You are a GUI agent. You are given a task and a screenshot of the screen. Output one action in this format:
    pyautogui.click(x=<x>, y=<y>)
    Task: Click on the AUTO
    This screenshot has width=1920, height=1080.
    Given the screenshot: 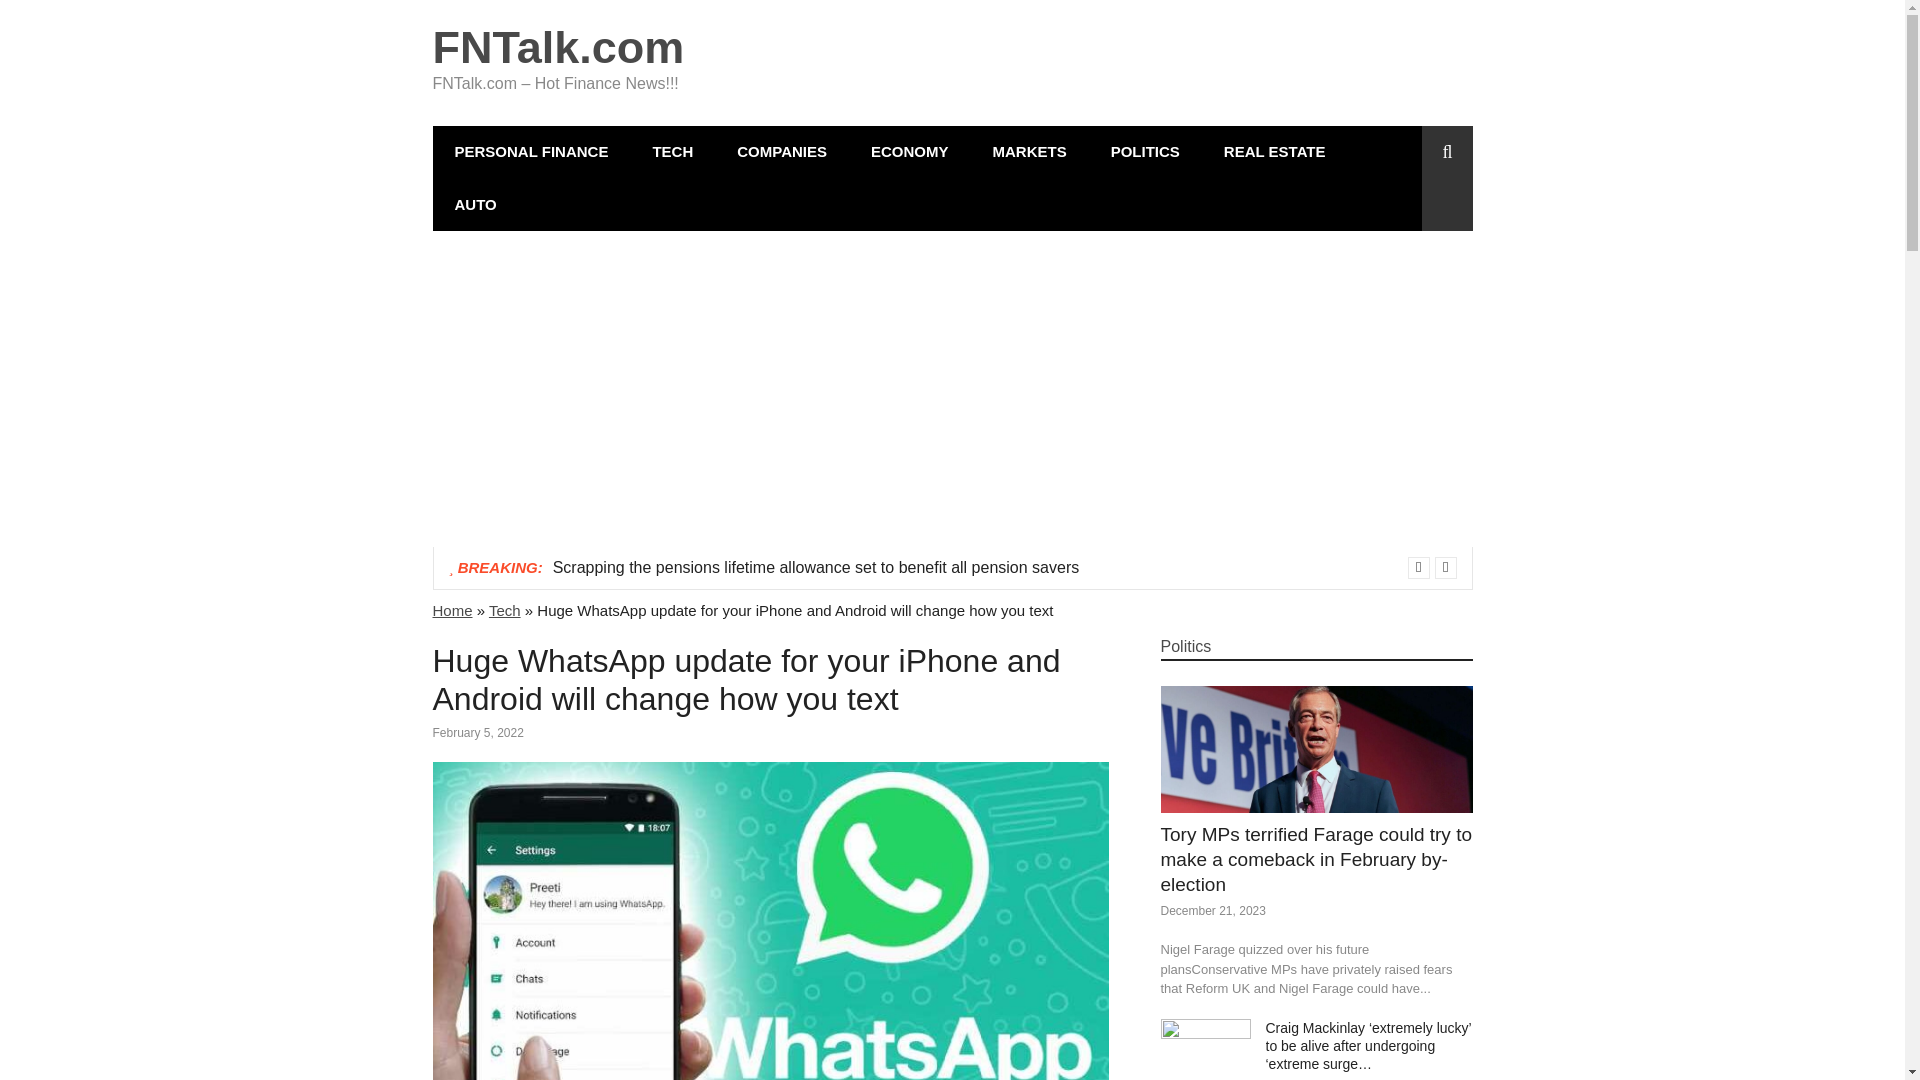 What is the action you would take?
    pyautogui.click(x=475, y=204)
    